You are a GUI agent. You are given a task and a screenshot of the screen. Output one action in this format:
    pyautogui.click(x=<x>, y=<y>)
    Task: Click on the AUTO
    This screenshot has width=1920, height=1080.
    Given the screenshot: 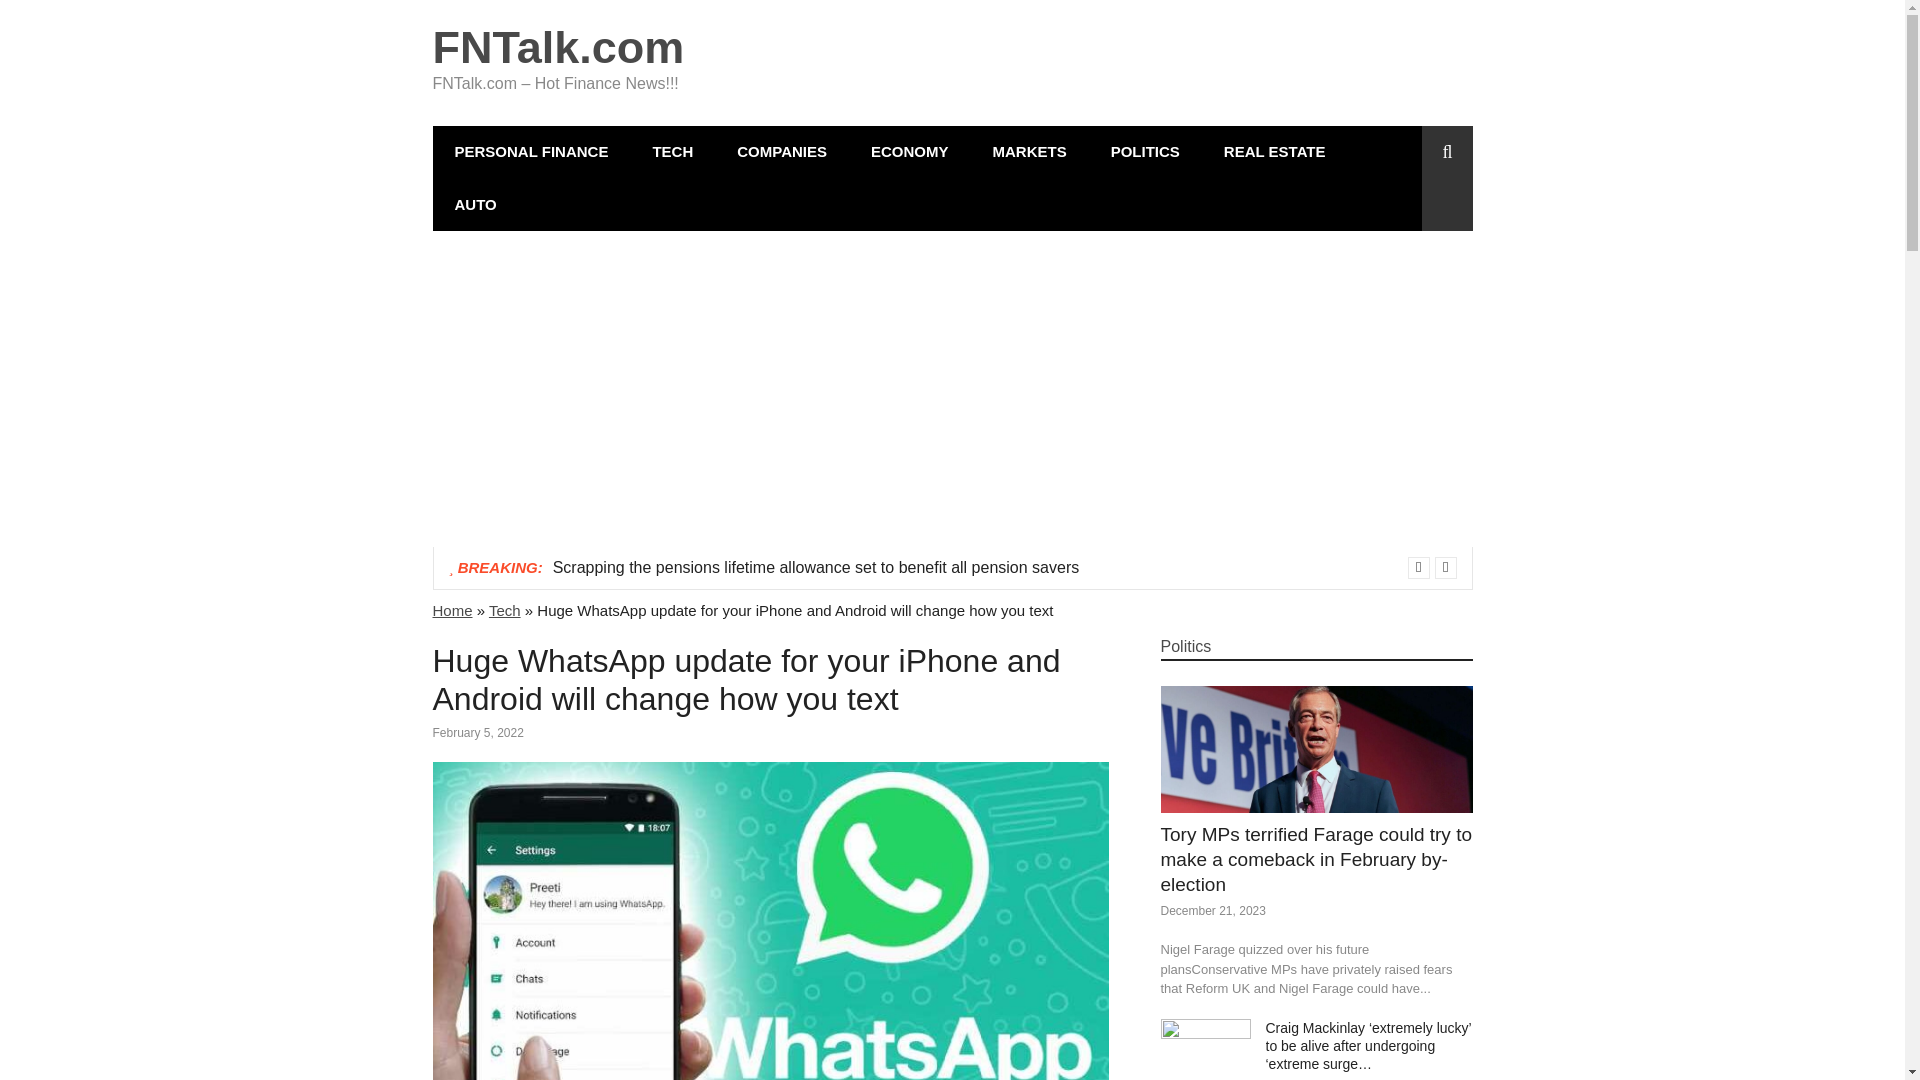 What is the action you would take?
    pyautogui.click(x=475, y=204)
    